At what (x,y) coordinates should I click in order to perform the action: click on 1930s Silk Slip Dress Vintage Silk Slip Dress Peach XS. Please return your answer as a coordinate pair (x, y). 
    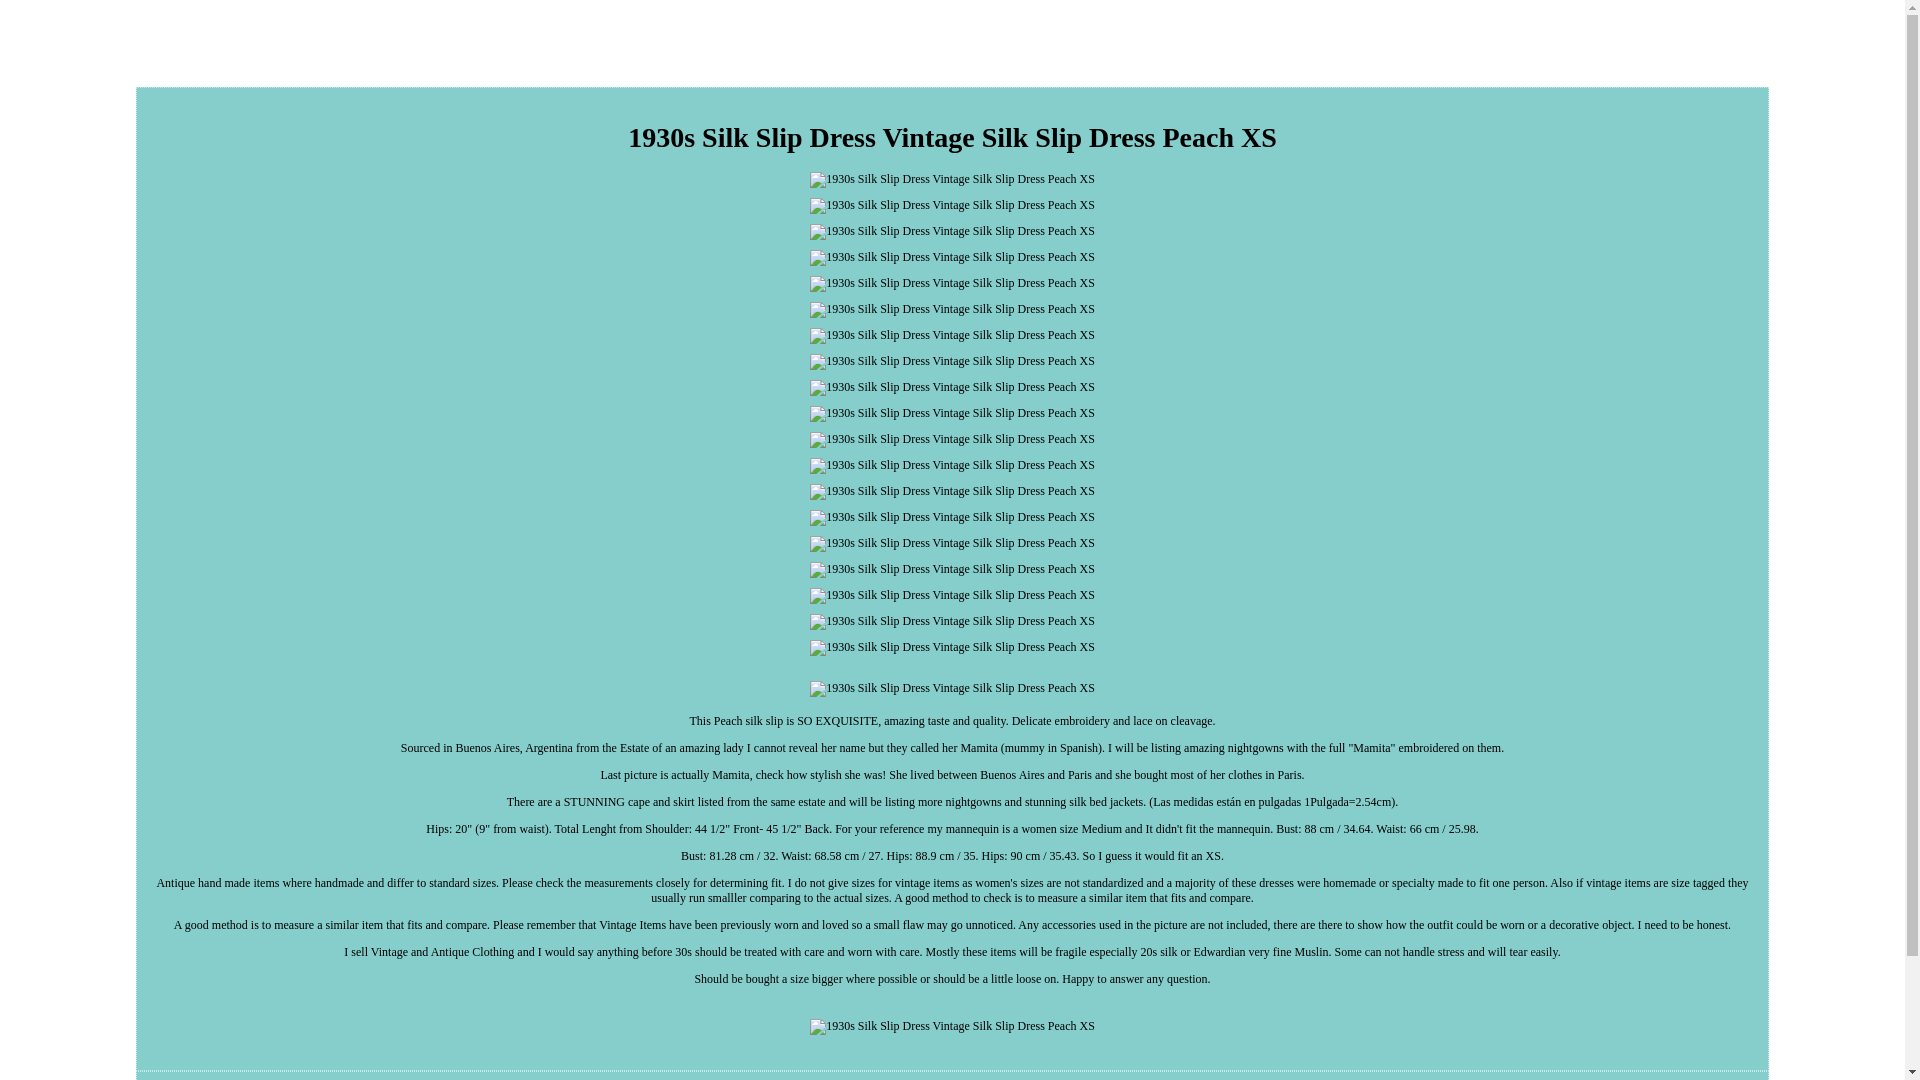
    Looking at the image, I should click on (952, 517).